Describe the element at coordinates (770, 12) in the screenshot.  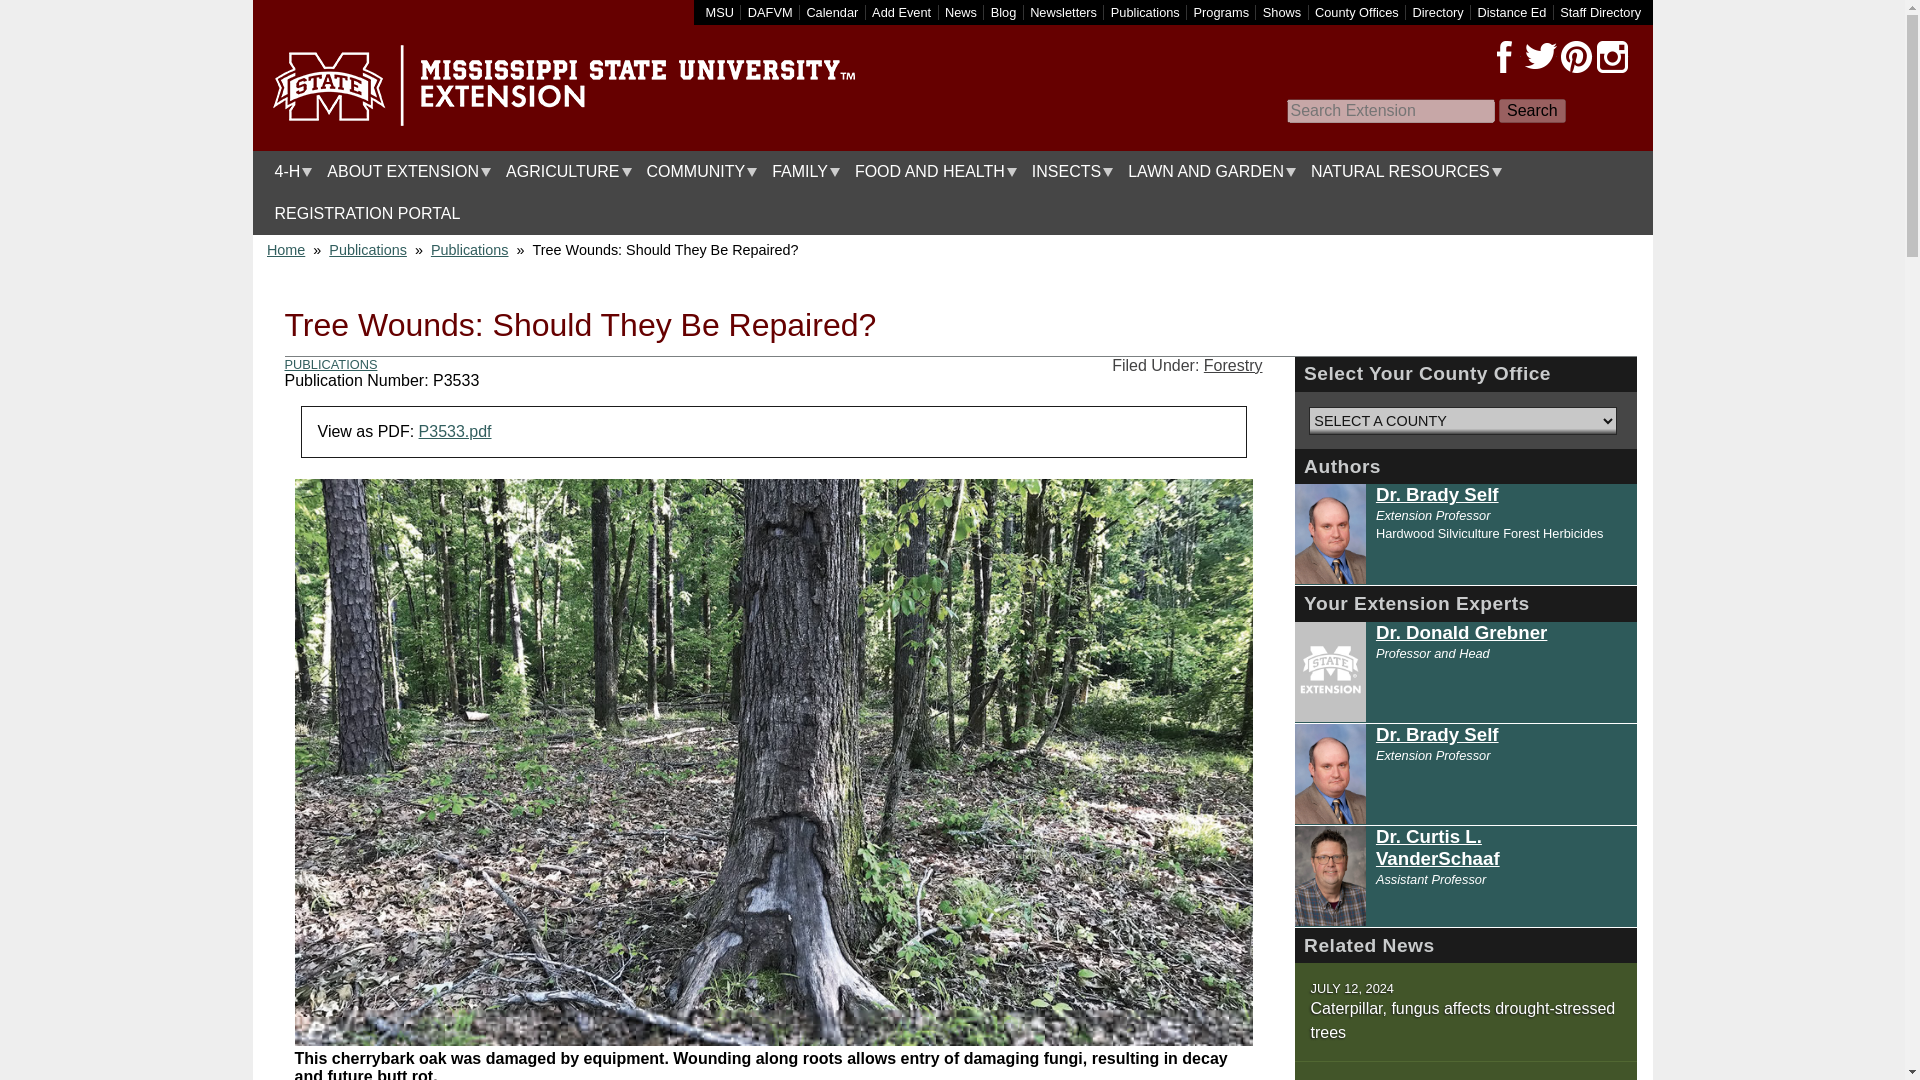
I see `DAFVM` at that location.